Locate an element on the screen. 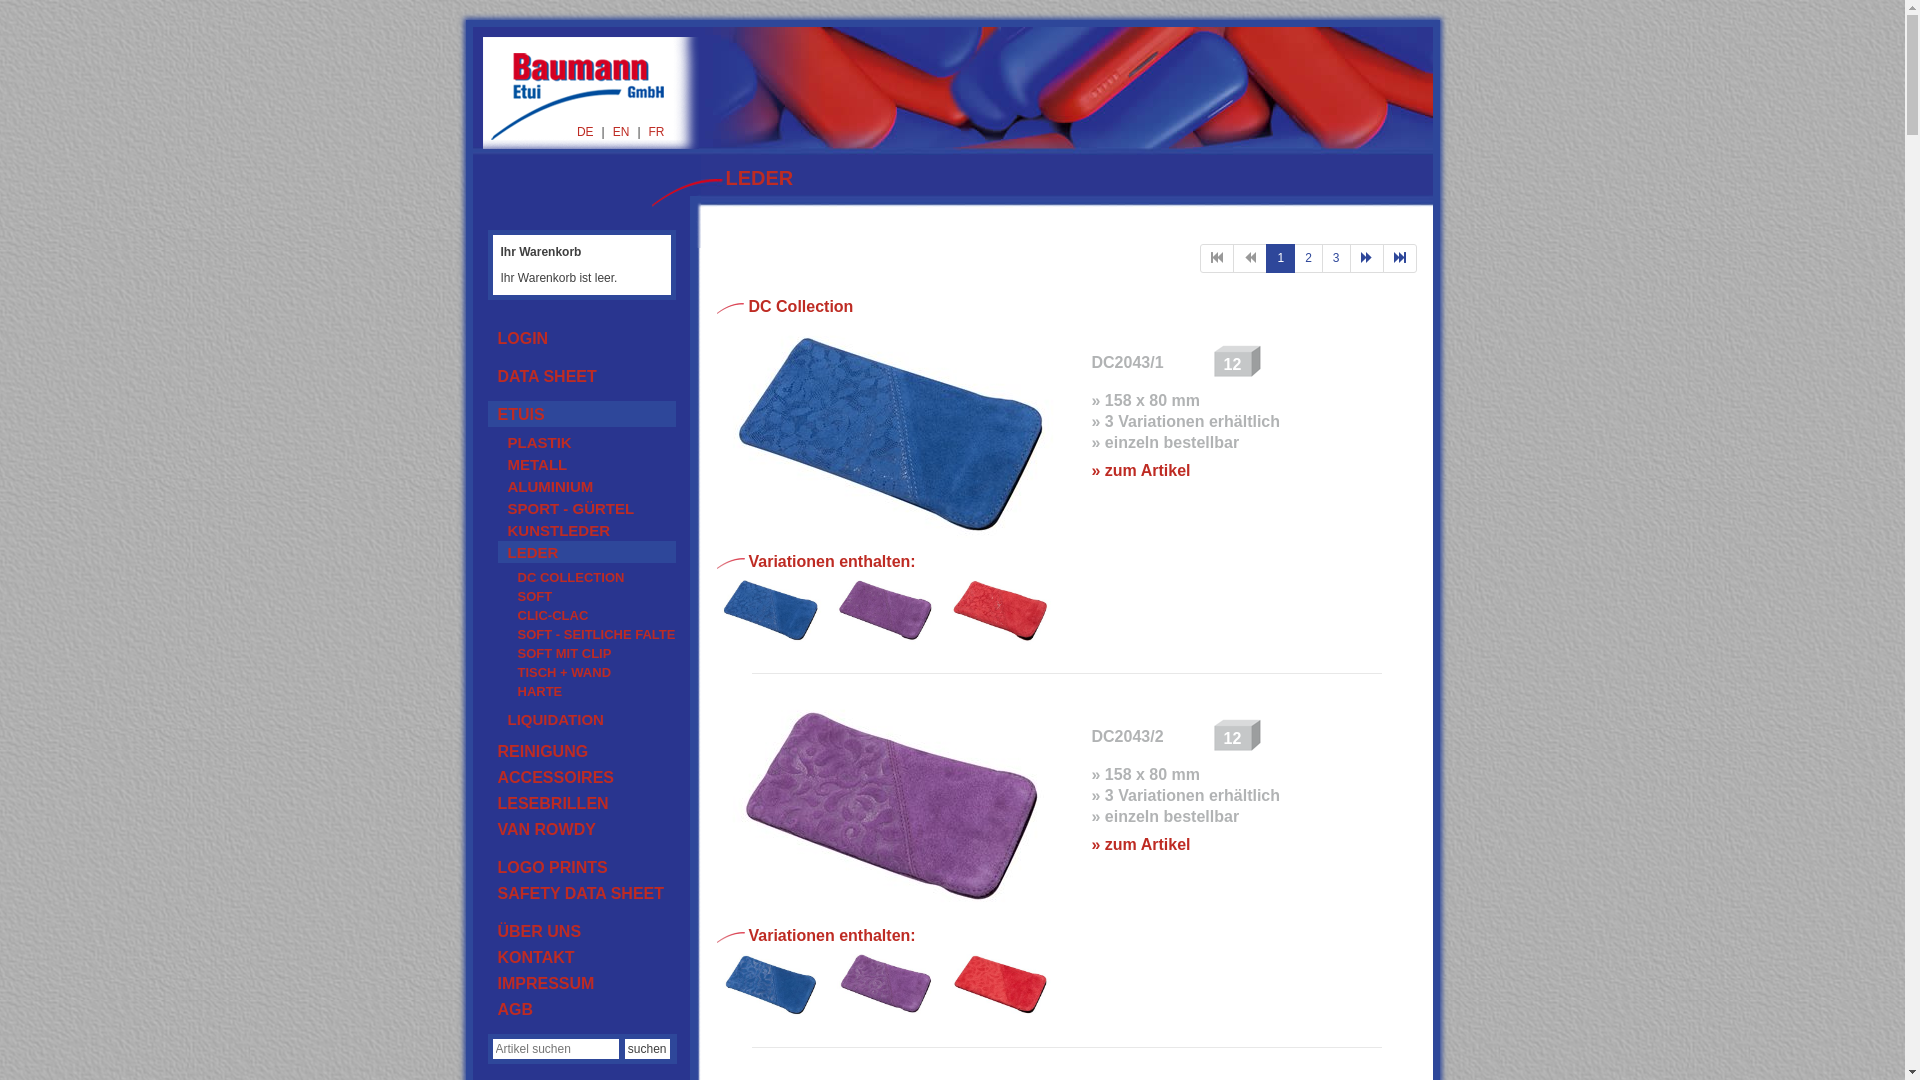  LIQUIDATION is located at coordinates (587, 719).